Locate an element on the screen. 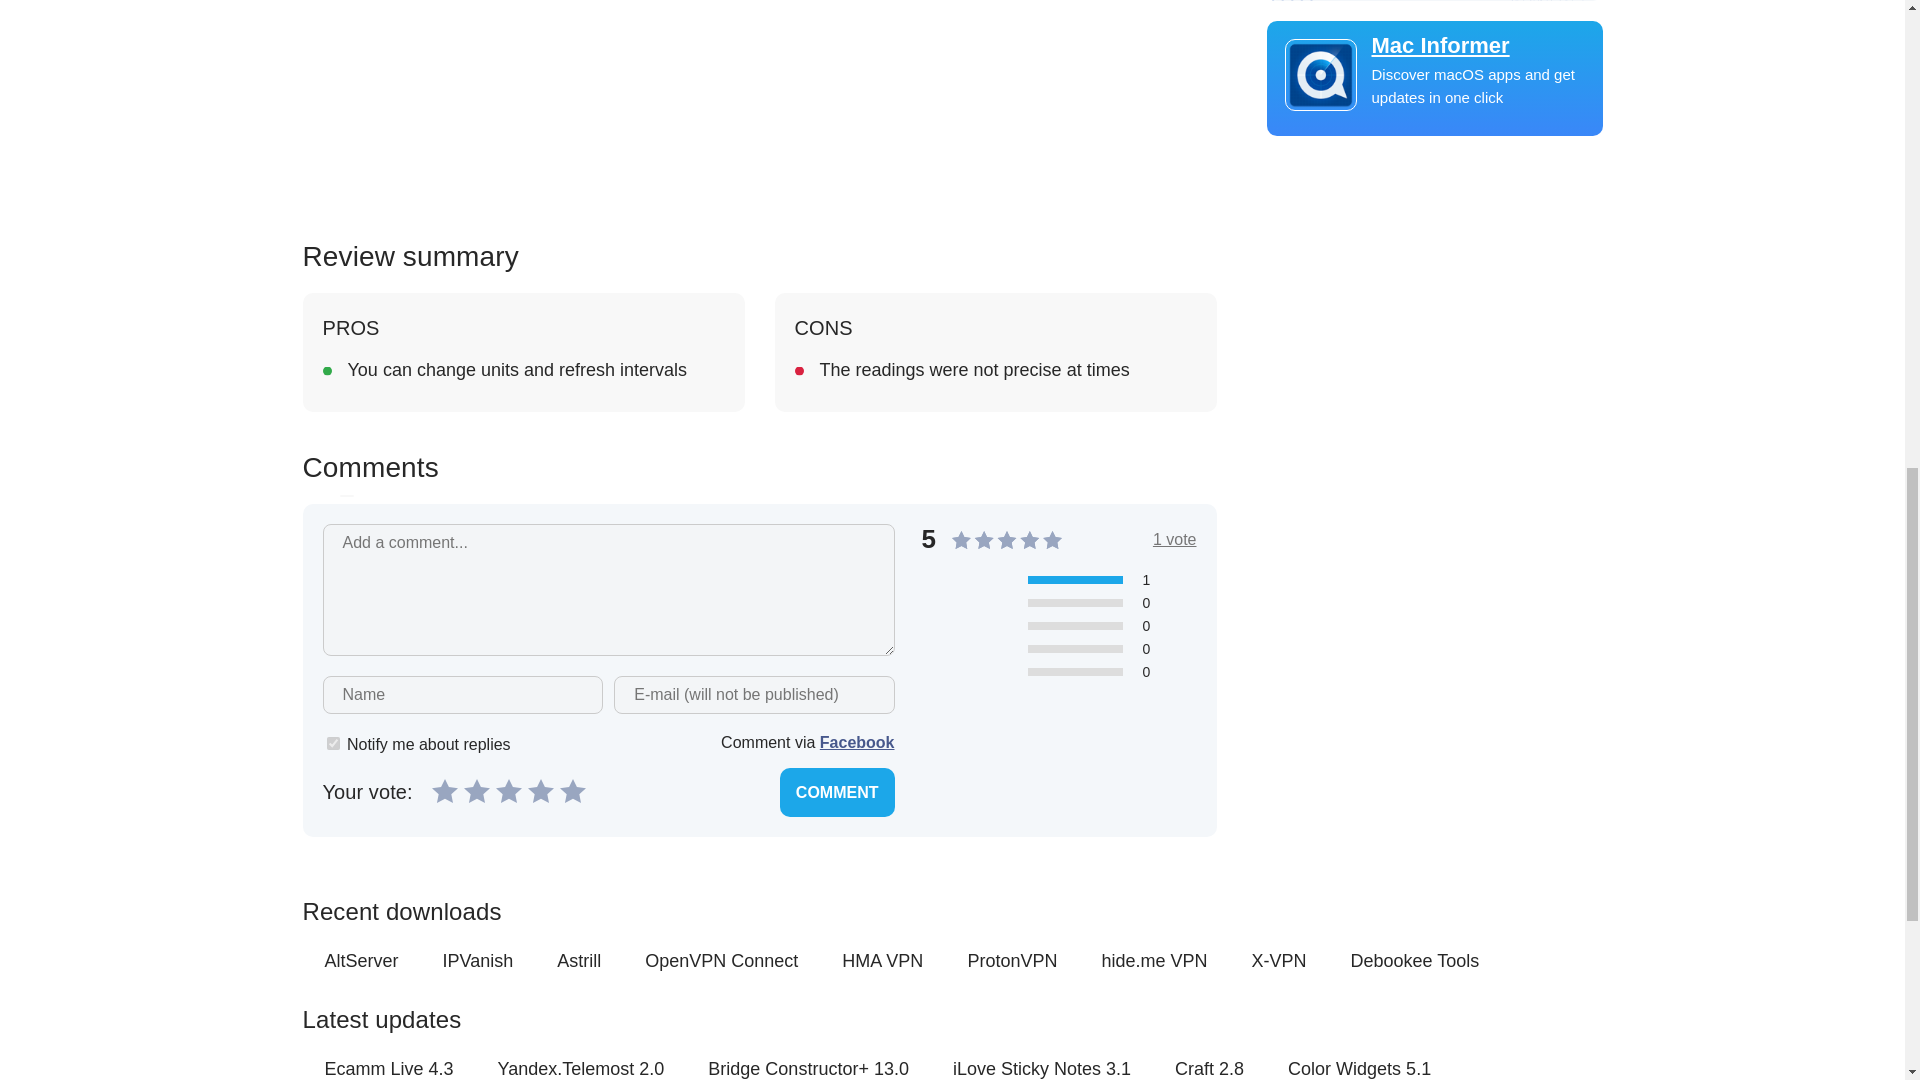 The width and height of the screenshot is (1920, 1080). Mac Informer is located at coordinates (1434, 46).